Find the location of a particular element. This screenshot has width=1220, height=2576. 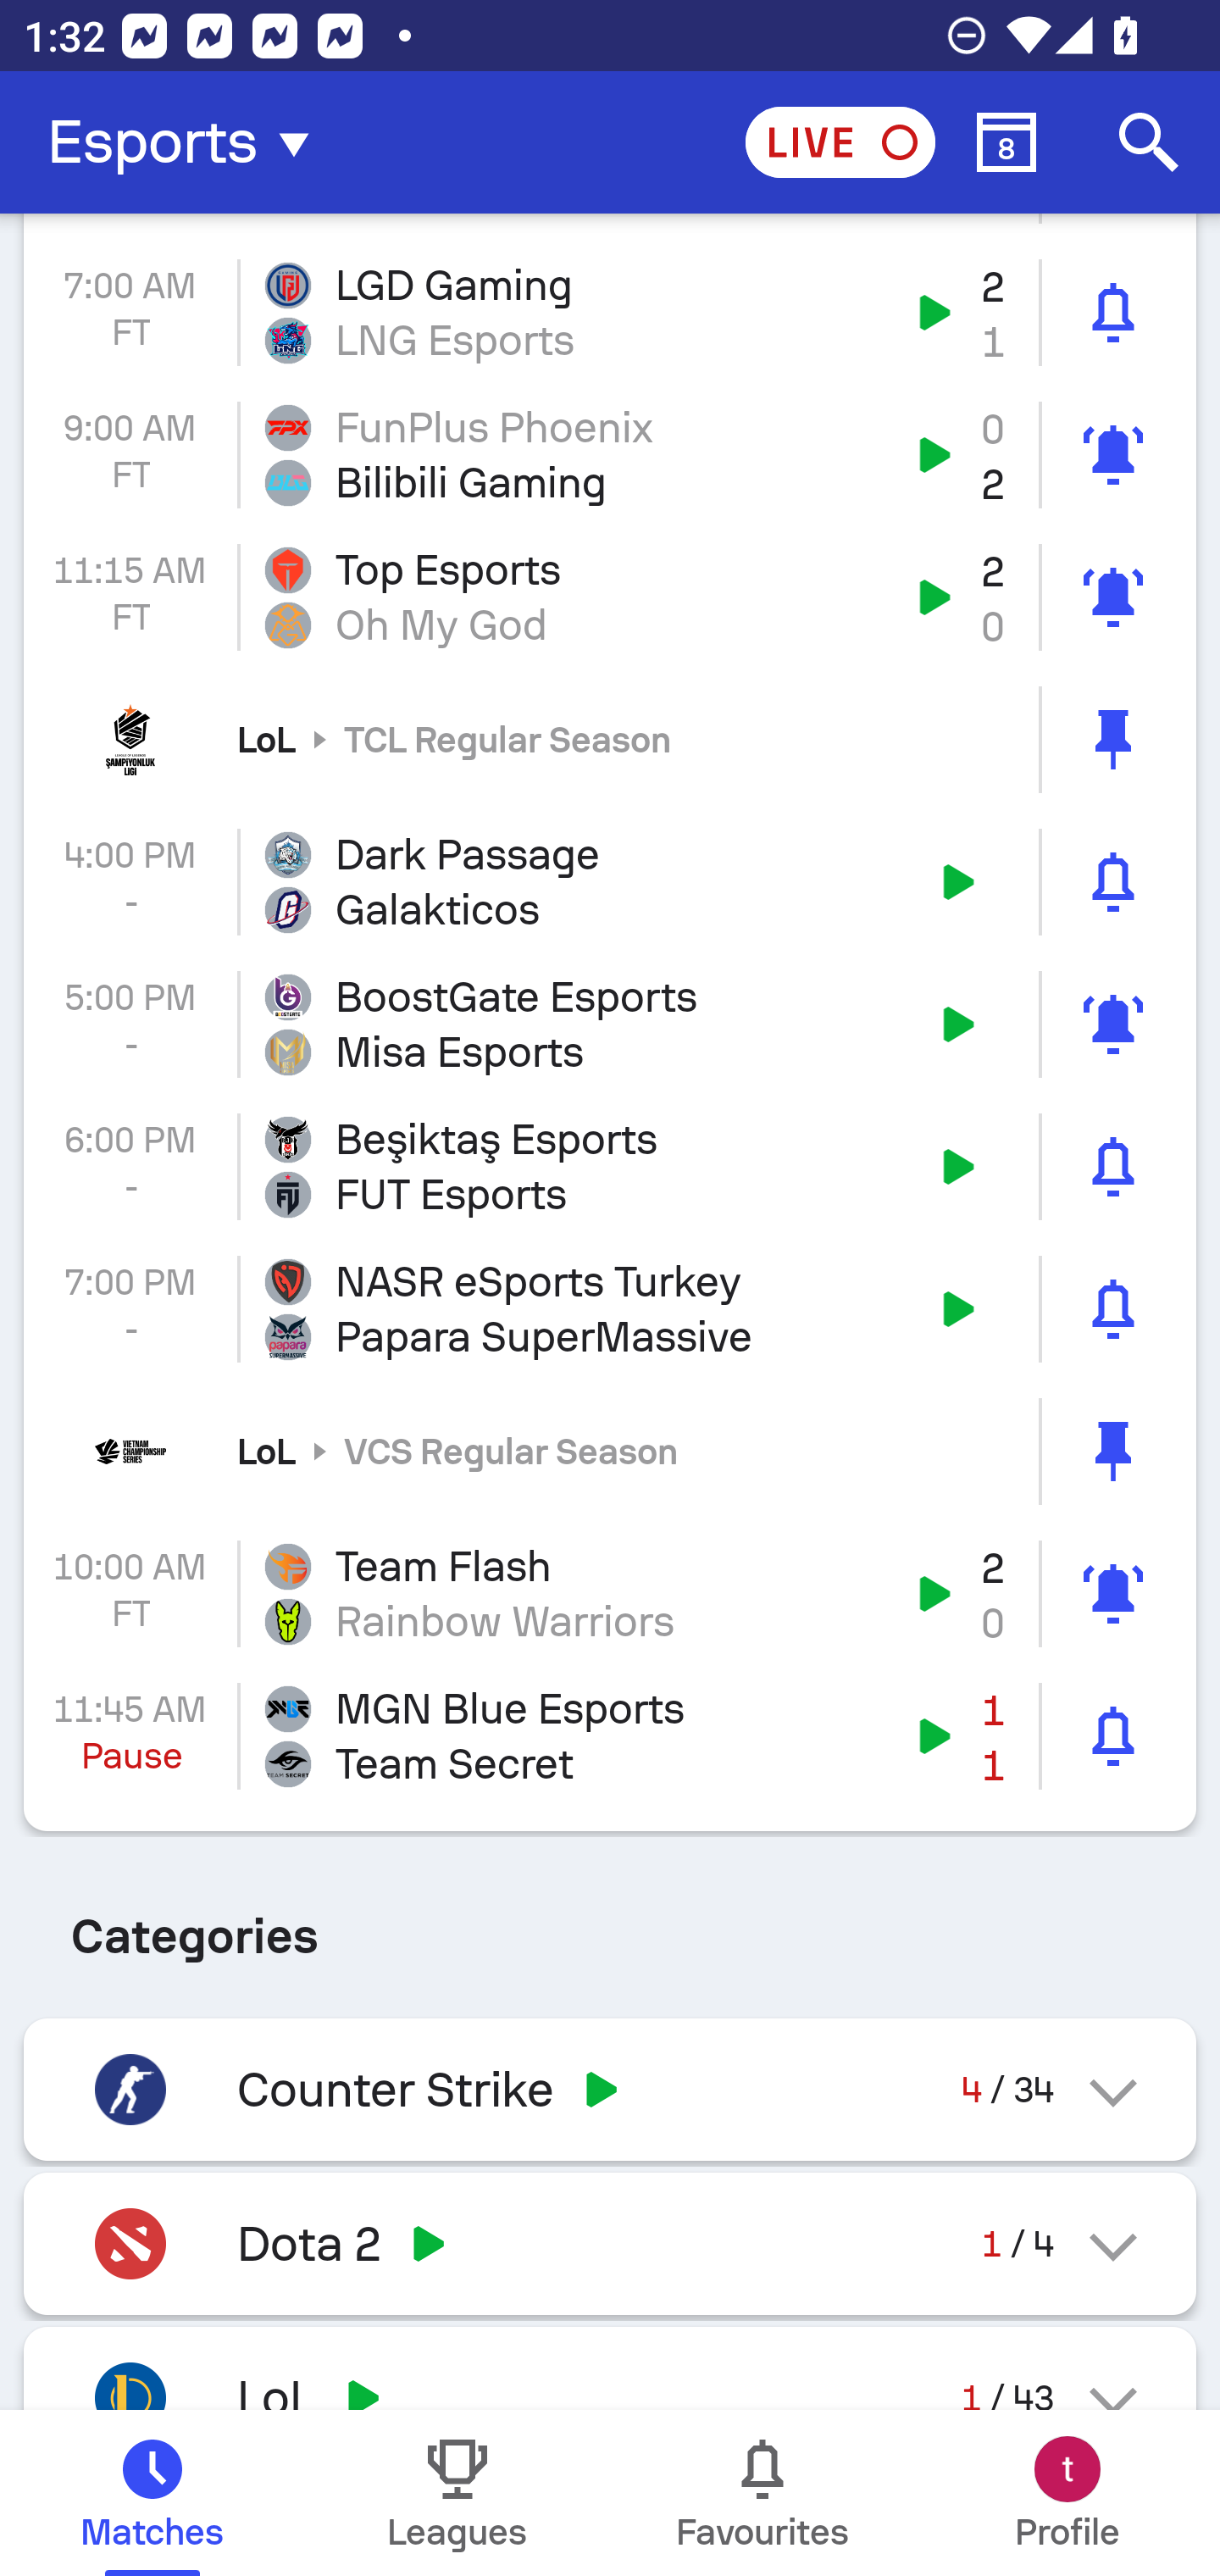

Search is located at coordinates (1149, 142).